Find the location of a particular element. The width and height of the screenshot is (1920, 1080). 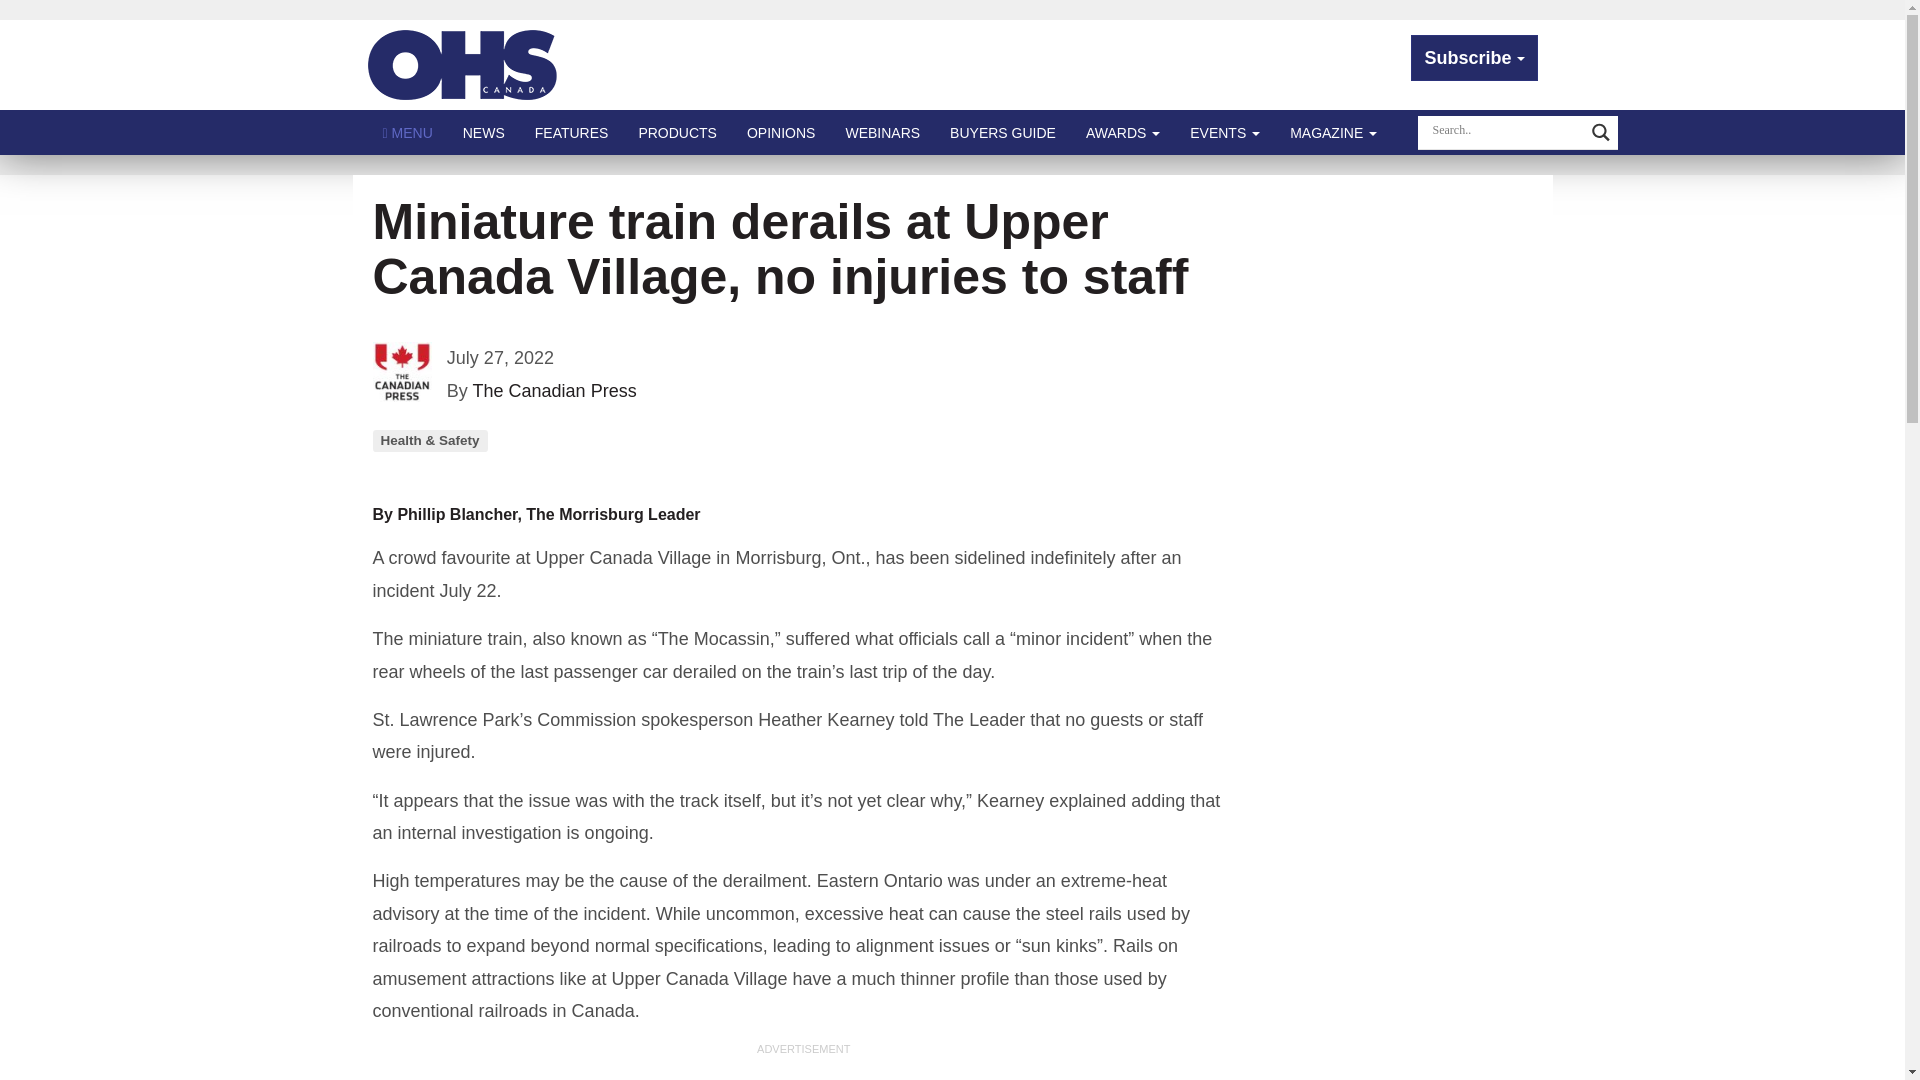

OPINIONS is located at coordinates (780, 132).